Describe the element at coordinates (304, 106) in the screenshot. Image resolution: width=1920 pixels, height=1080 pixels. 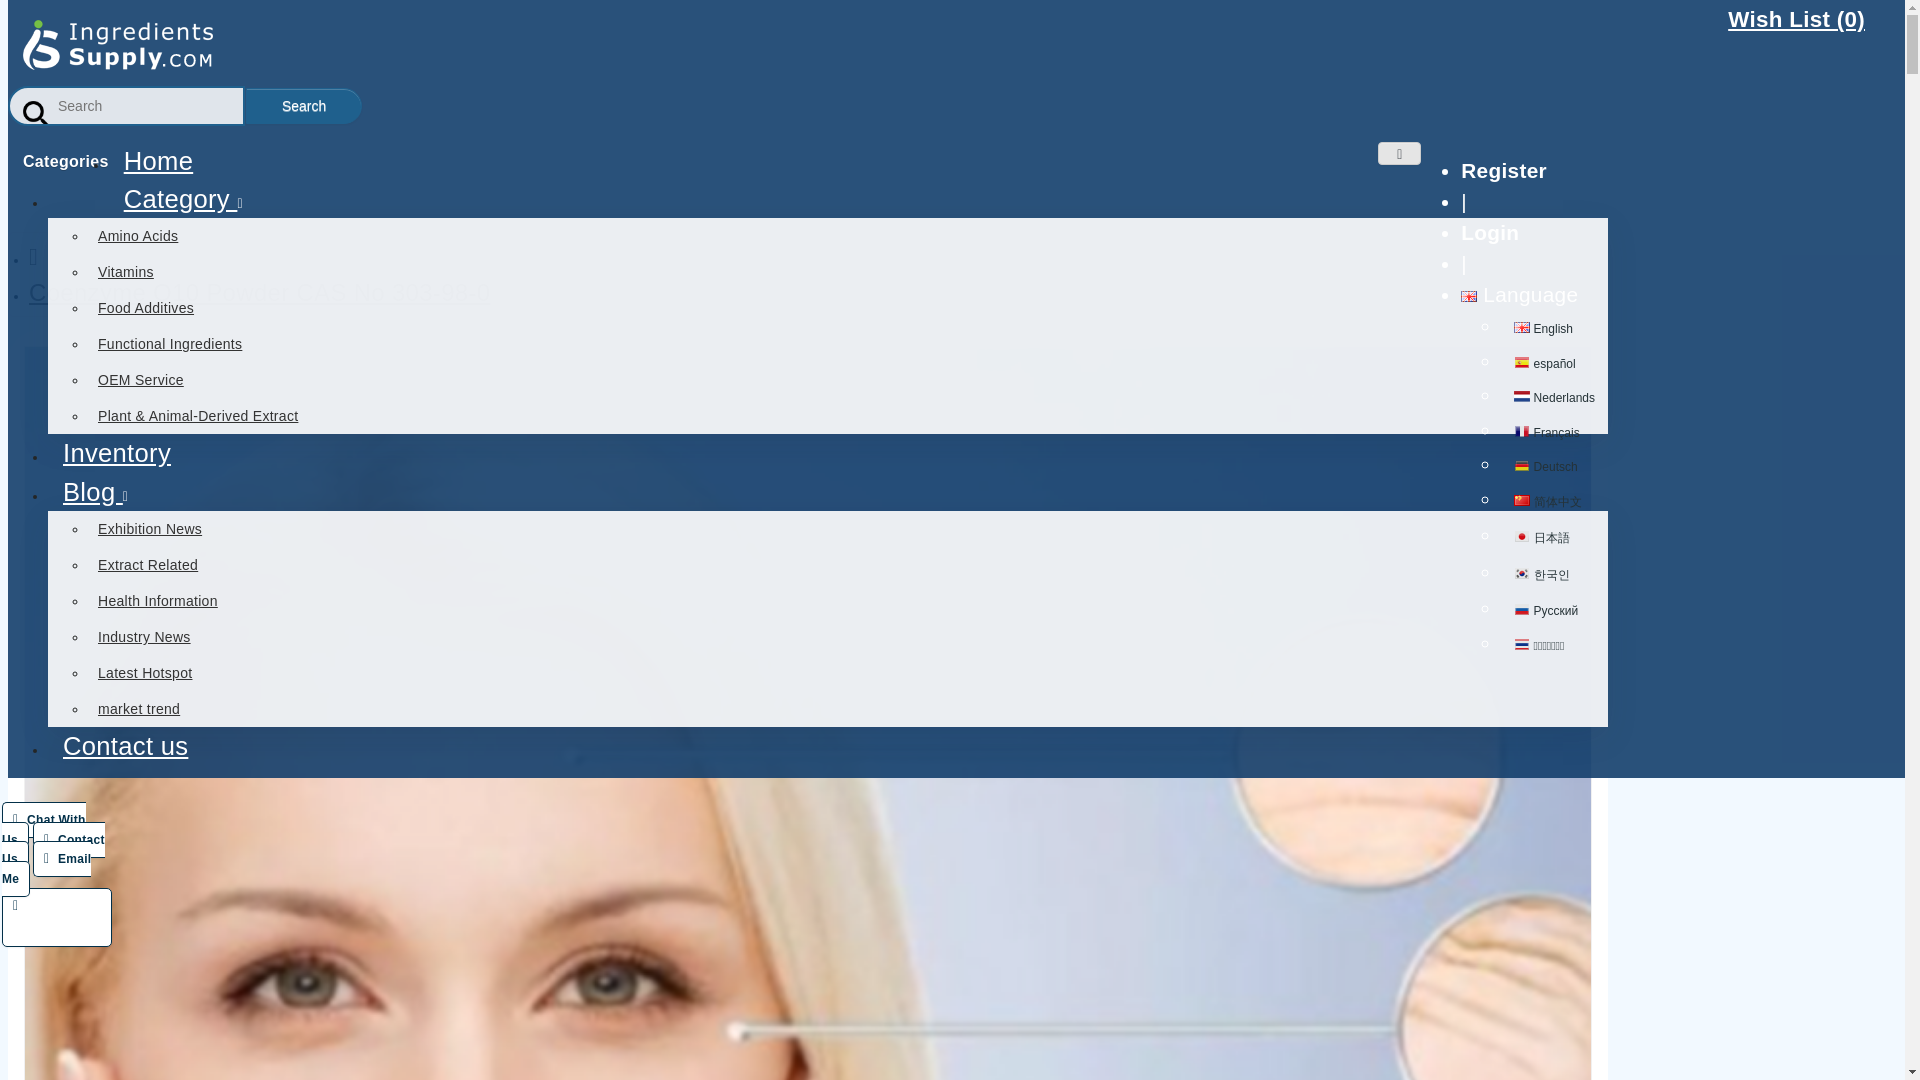
I see `Search` at that location.